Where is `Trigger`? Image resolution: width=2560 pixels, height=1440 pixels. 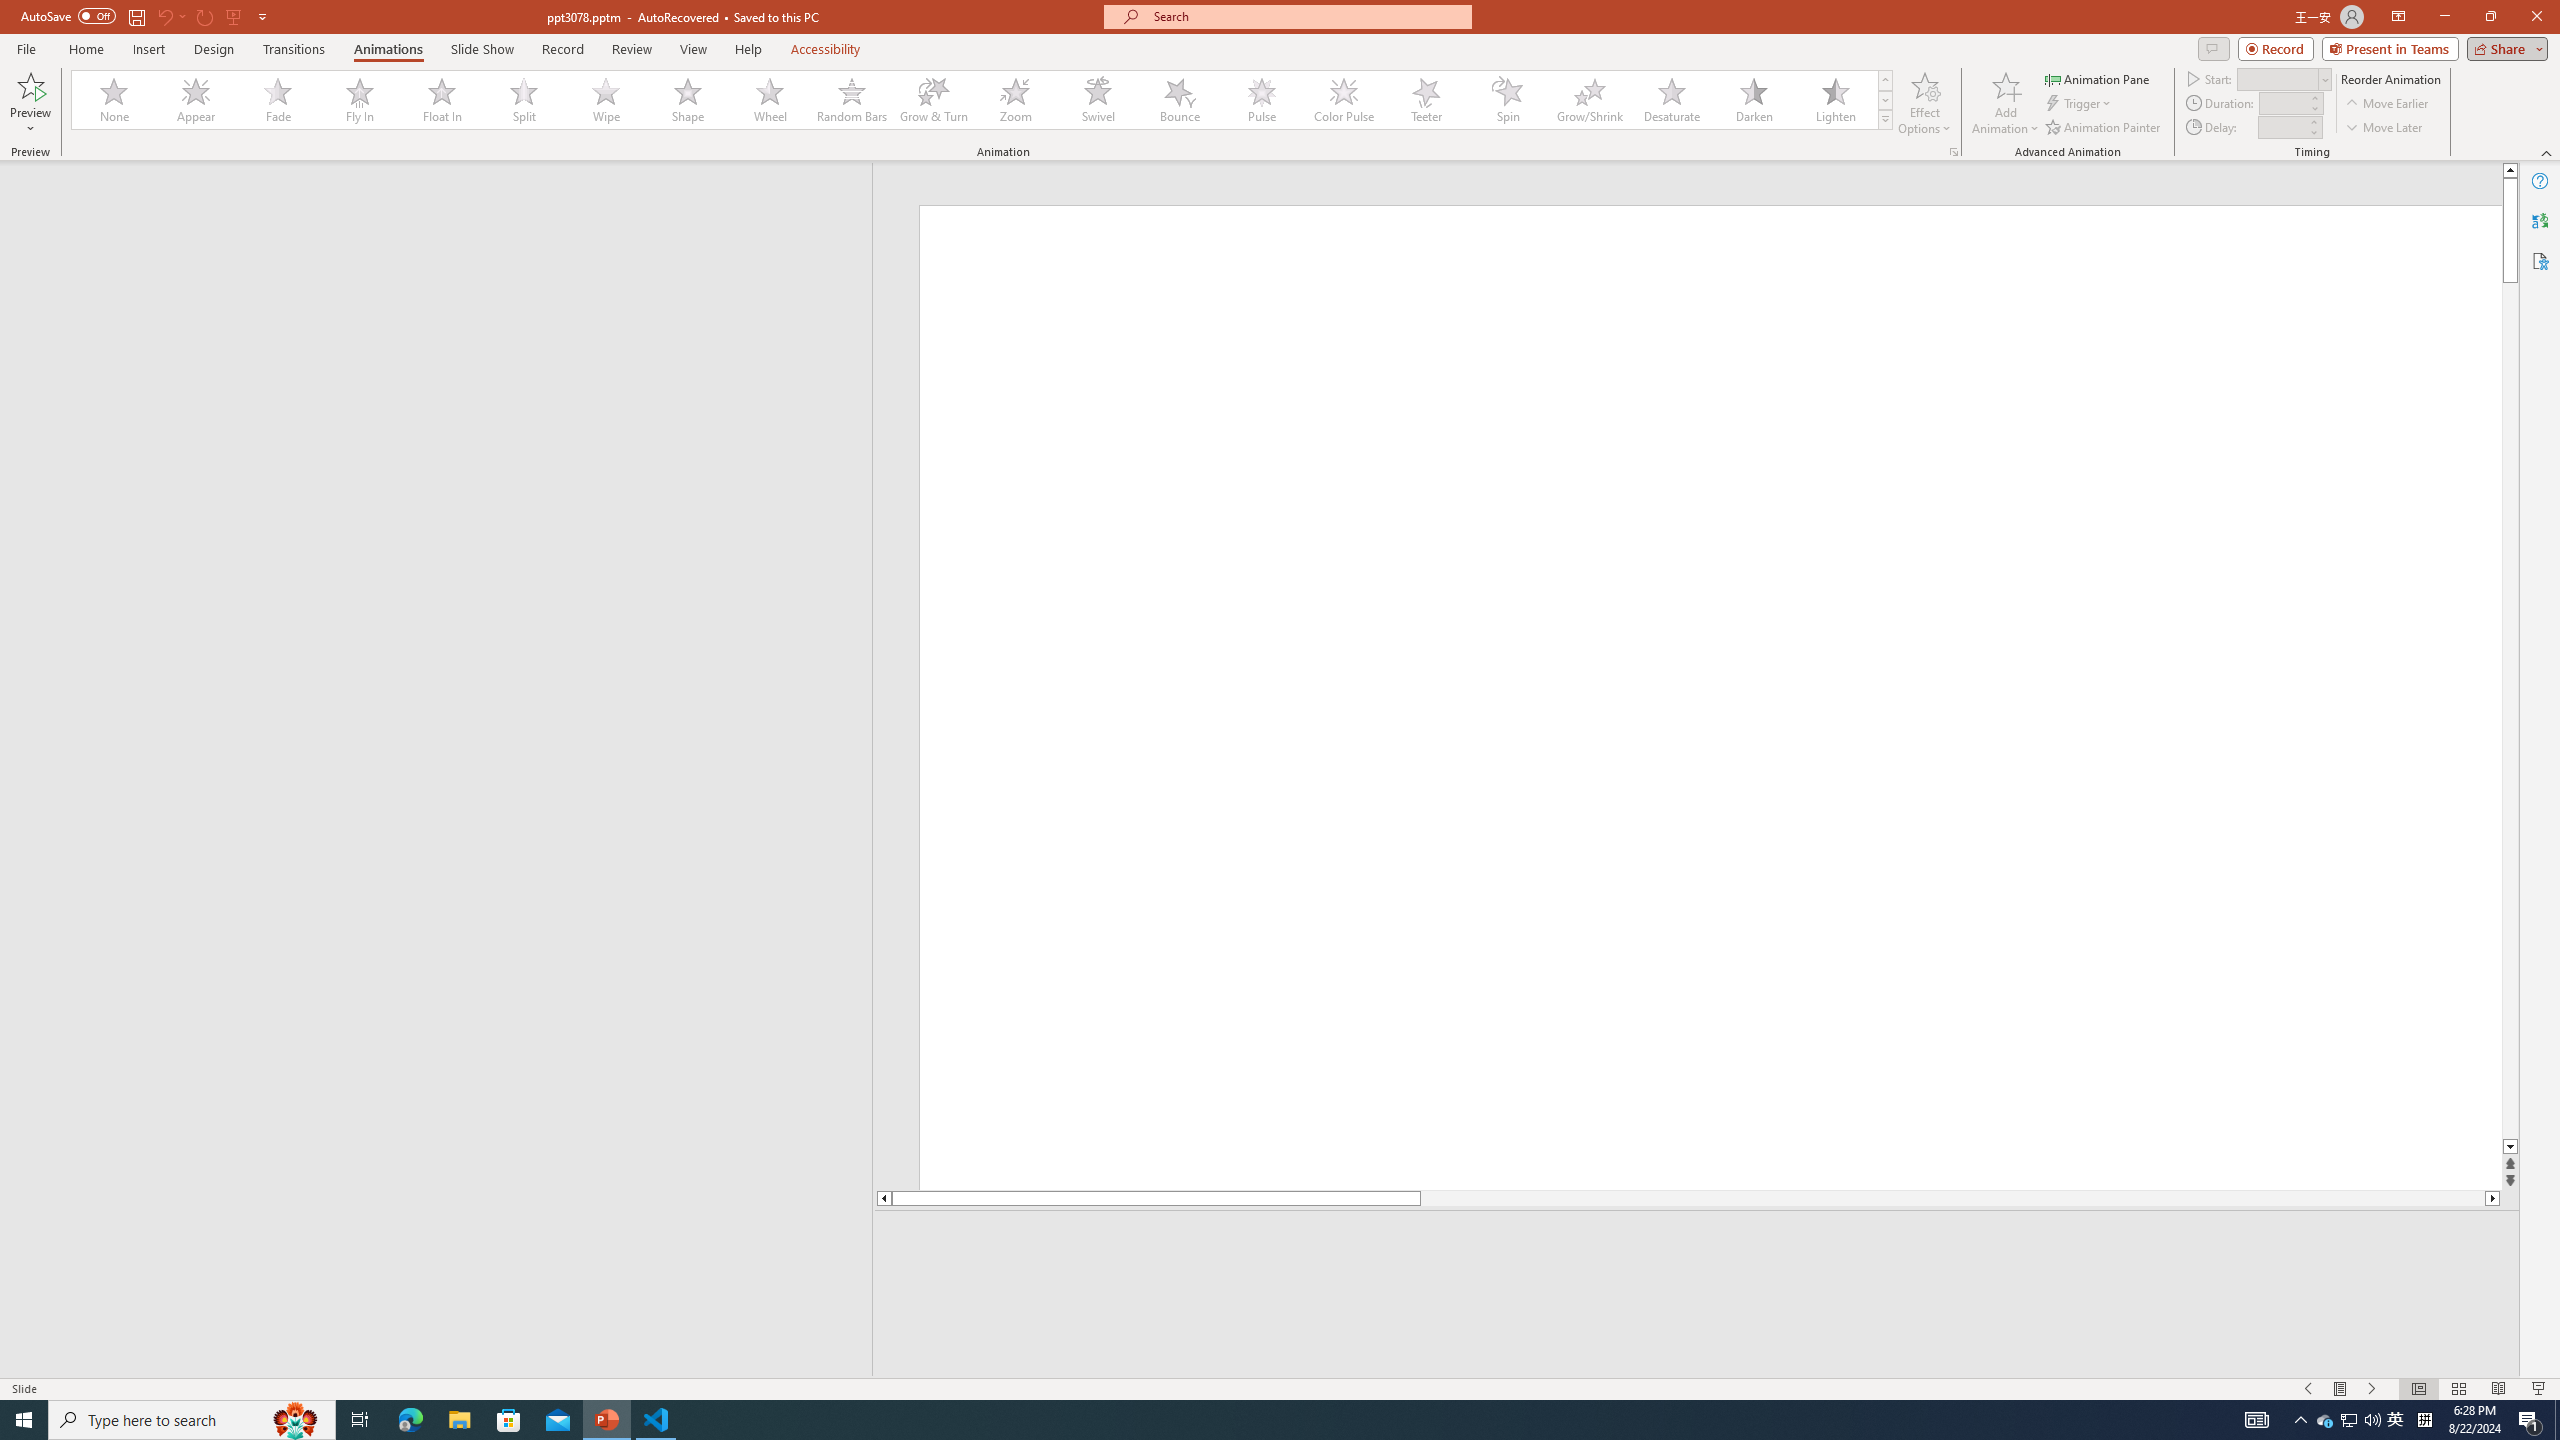
Trigger is located at coordinates (2080, 104).